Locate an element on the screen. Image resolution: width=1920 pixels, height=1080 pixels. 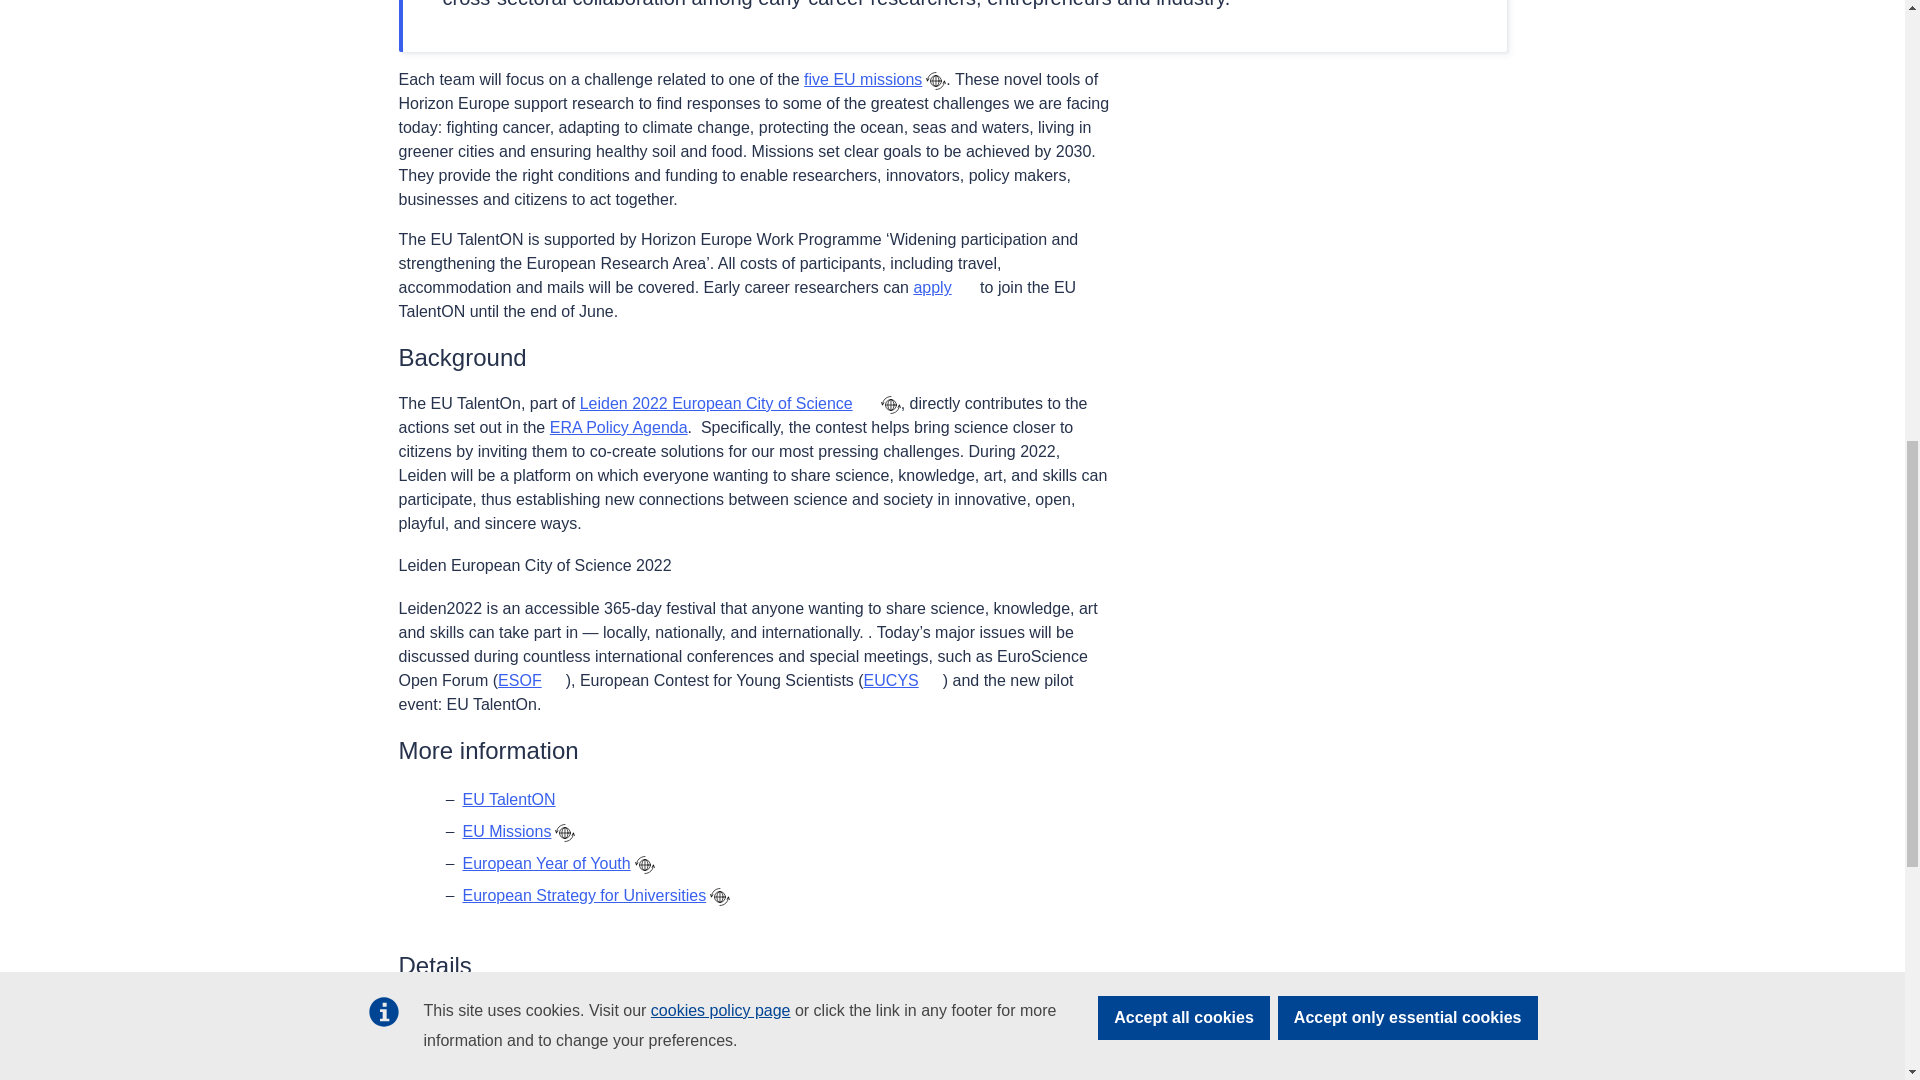
ERA Policy Agenda is located at coordinates (618, 428).